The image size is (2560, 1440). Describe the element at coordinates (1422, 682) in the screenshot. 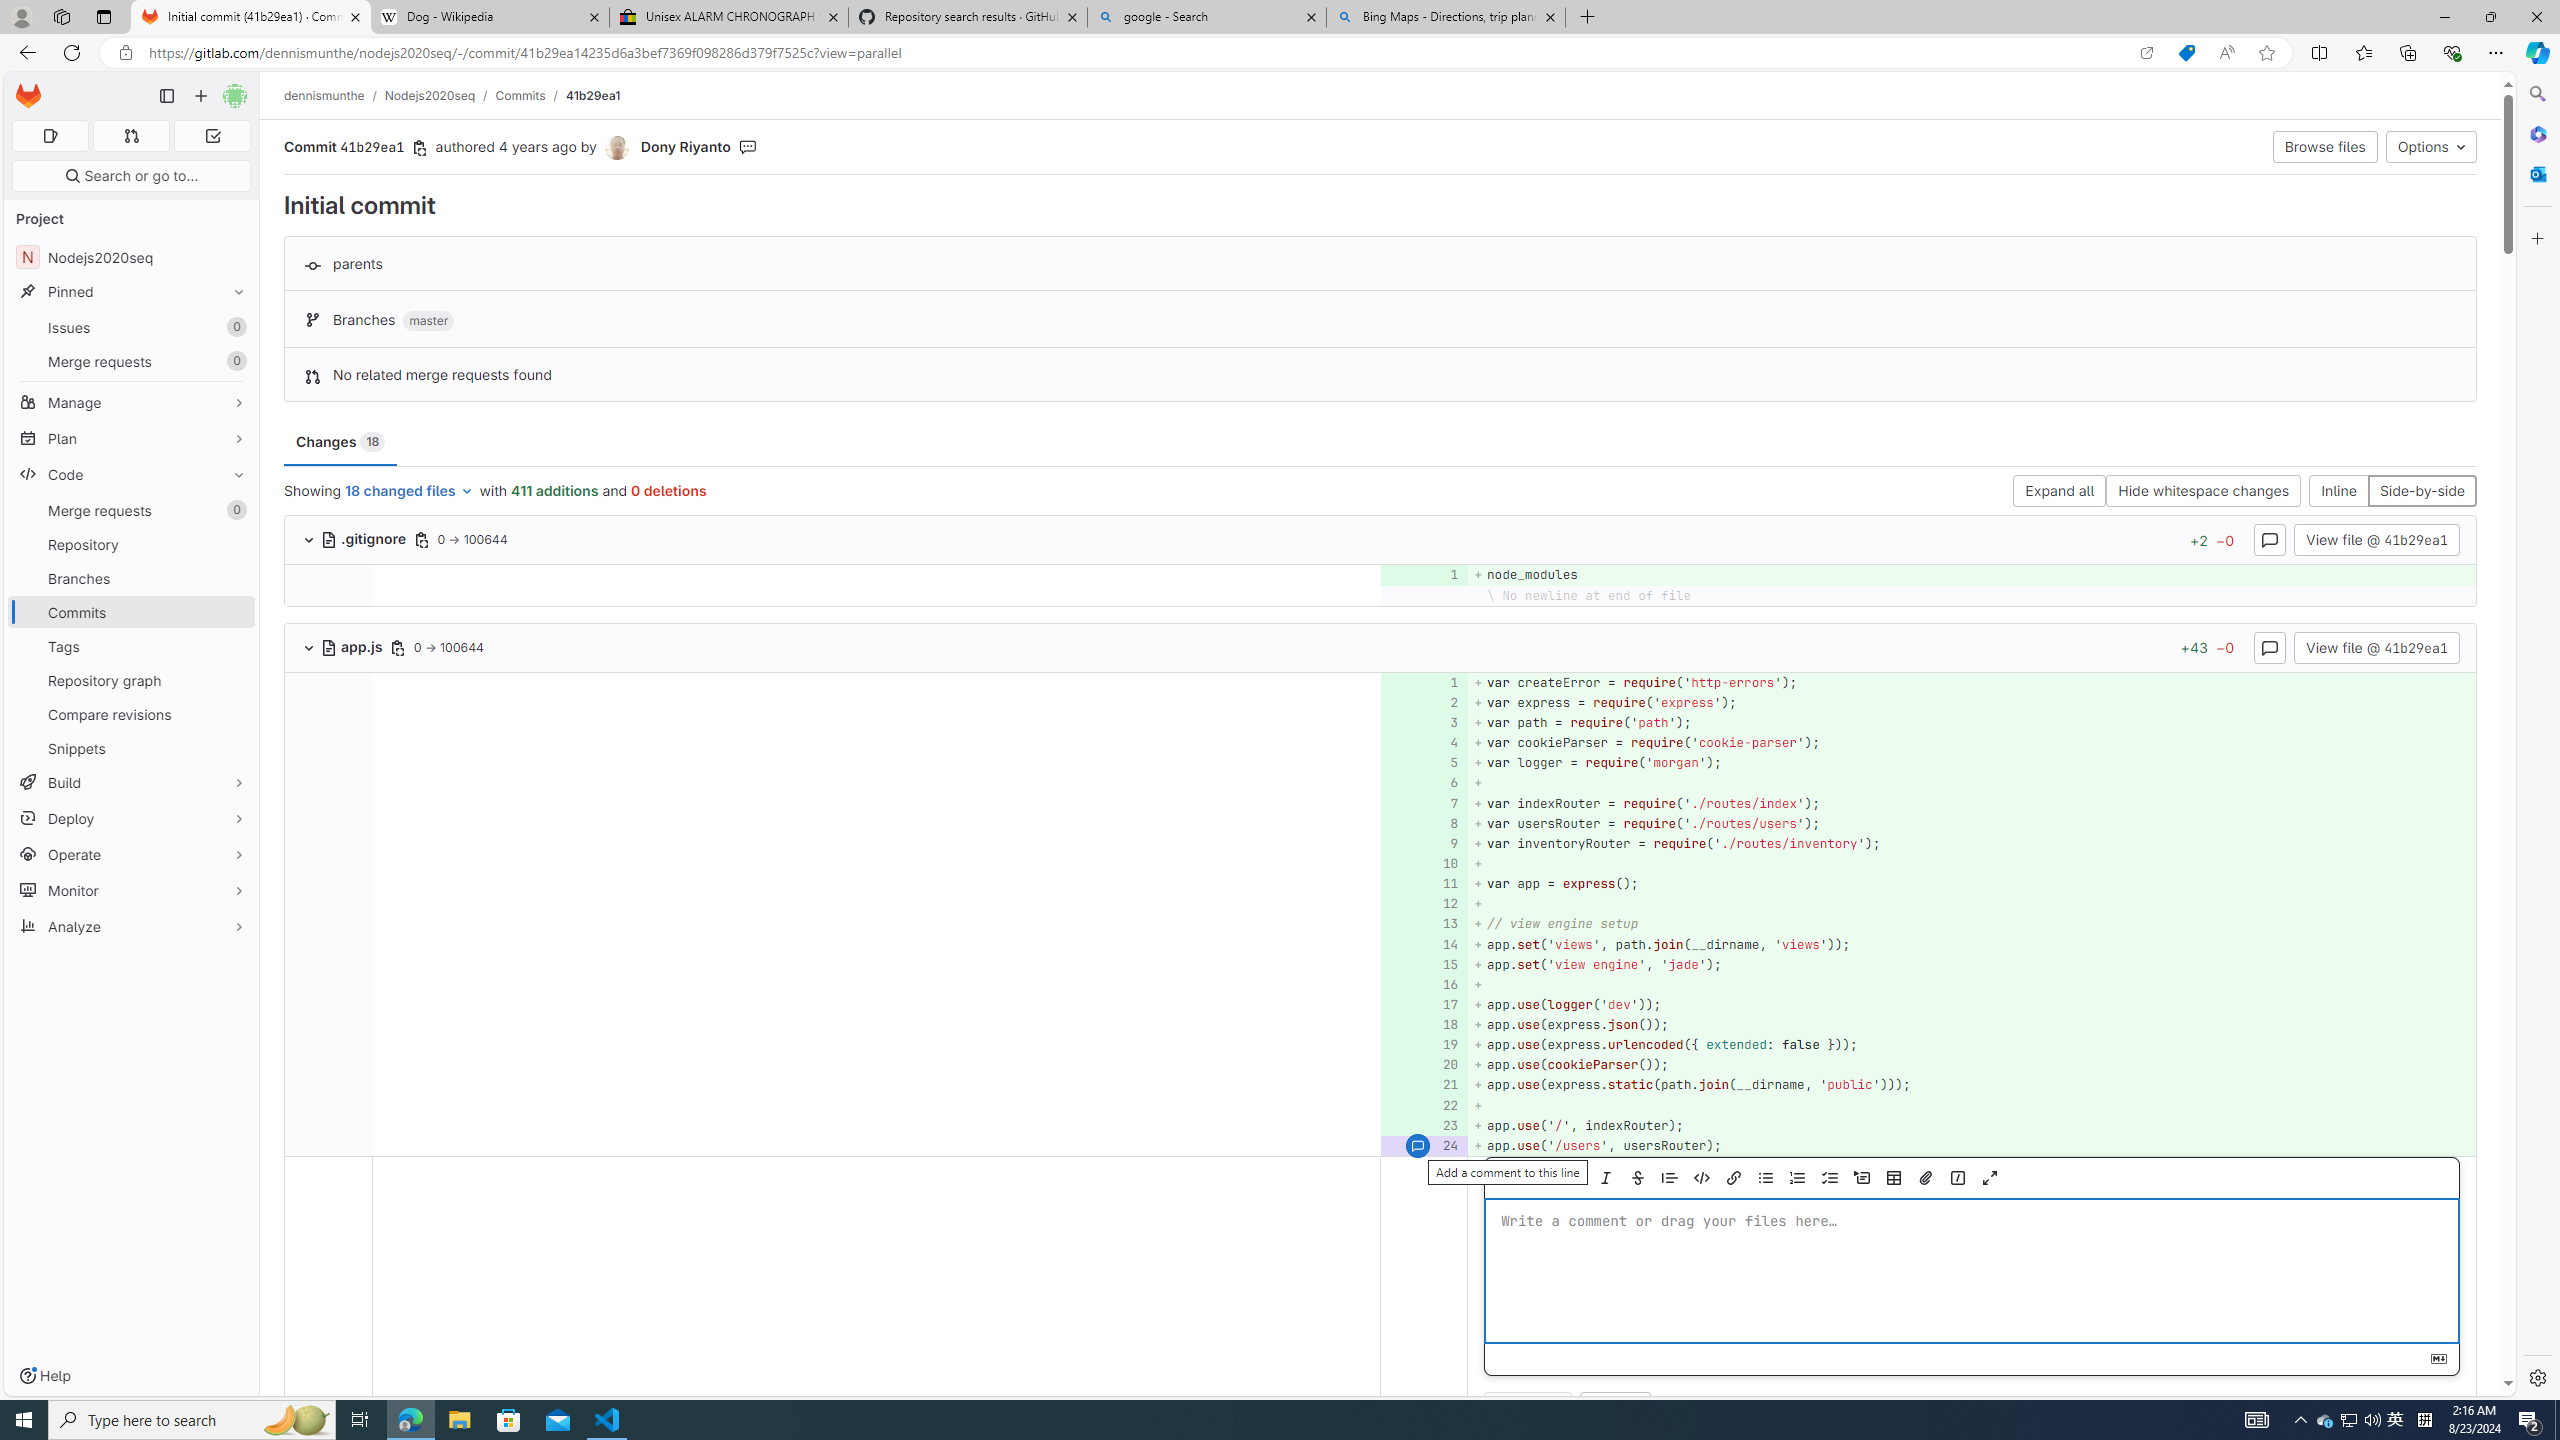

I see `1` at that location.